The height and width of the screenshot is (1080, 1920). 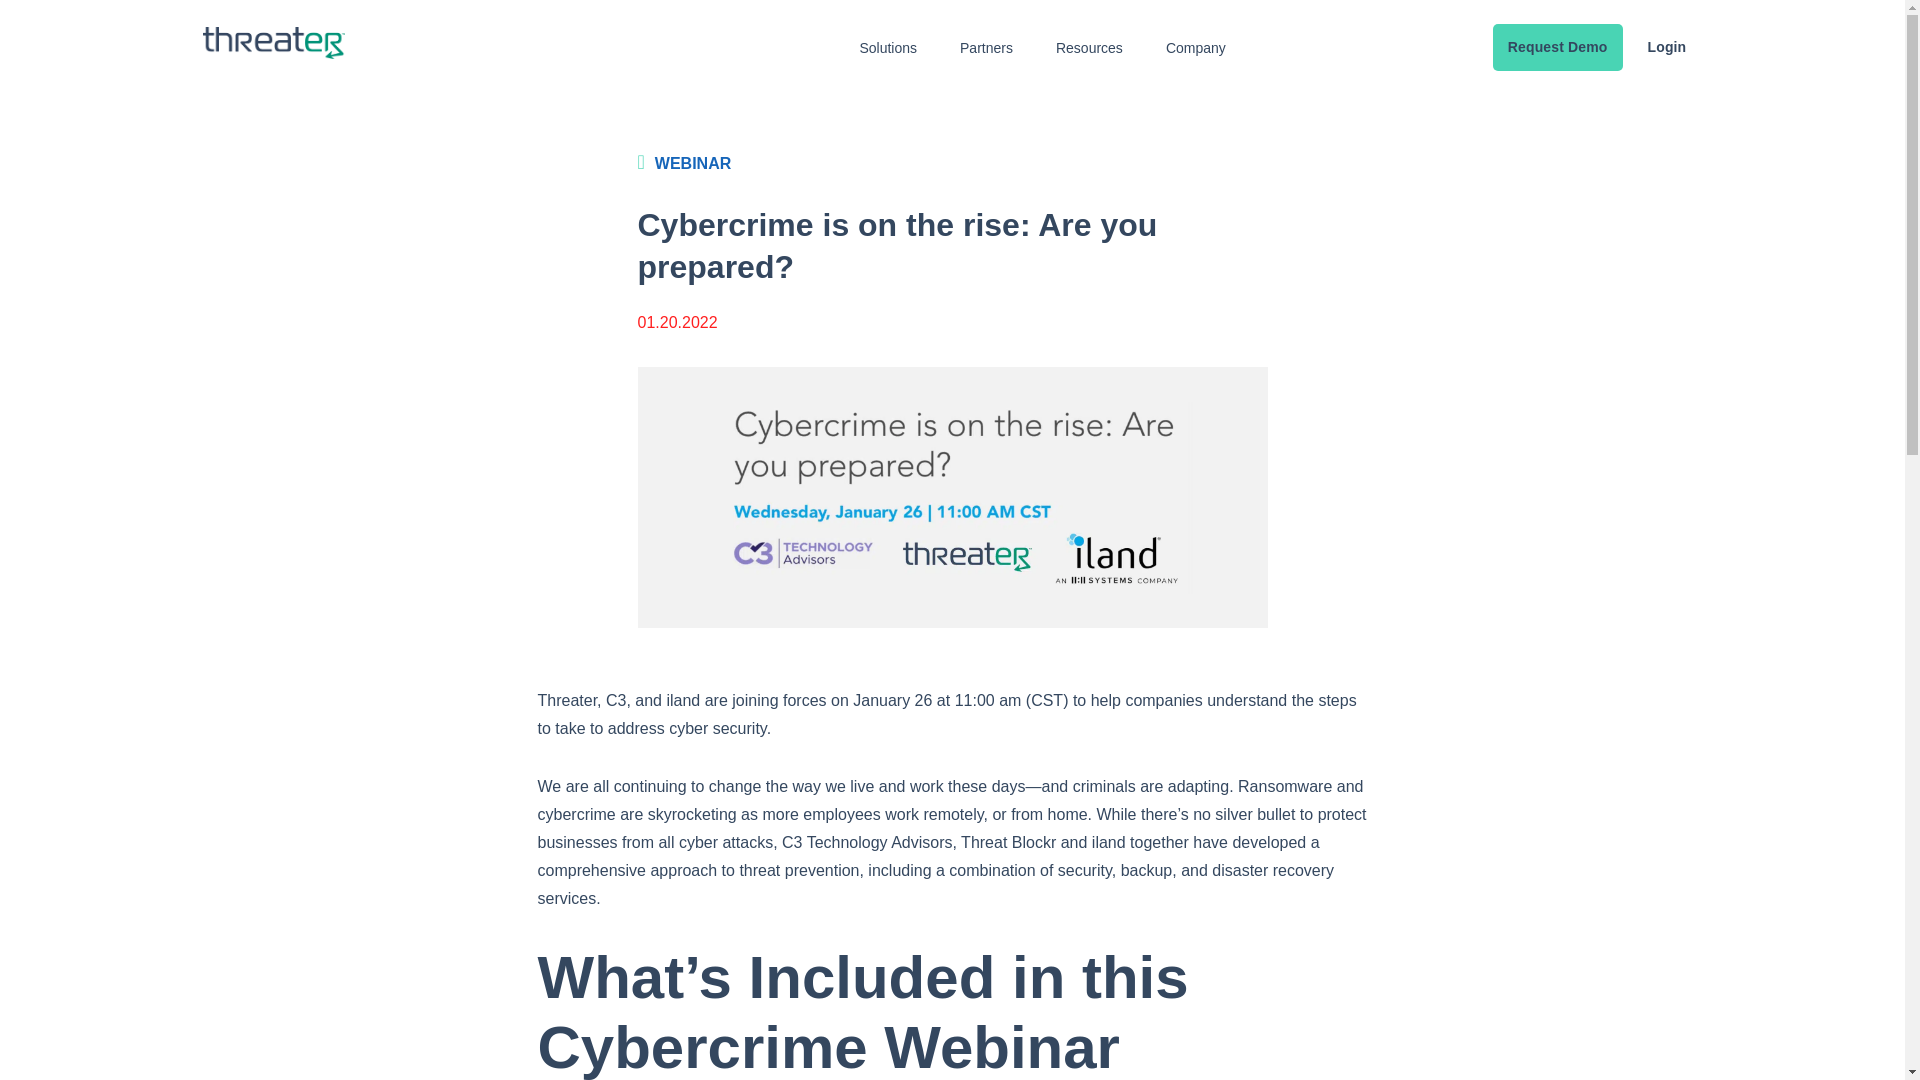 I want to click on Solutions, so click(x=888, y=48).